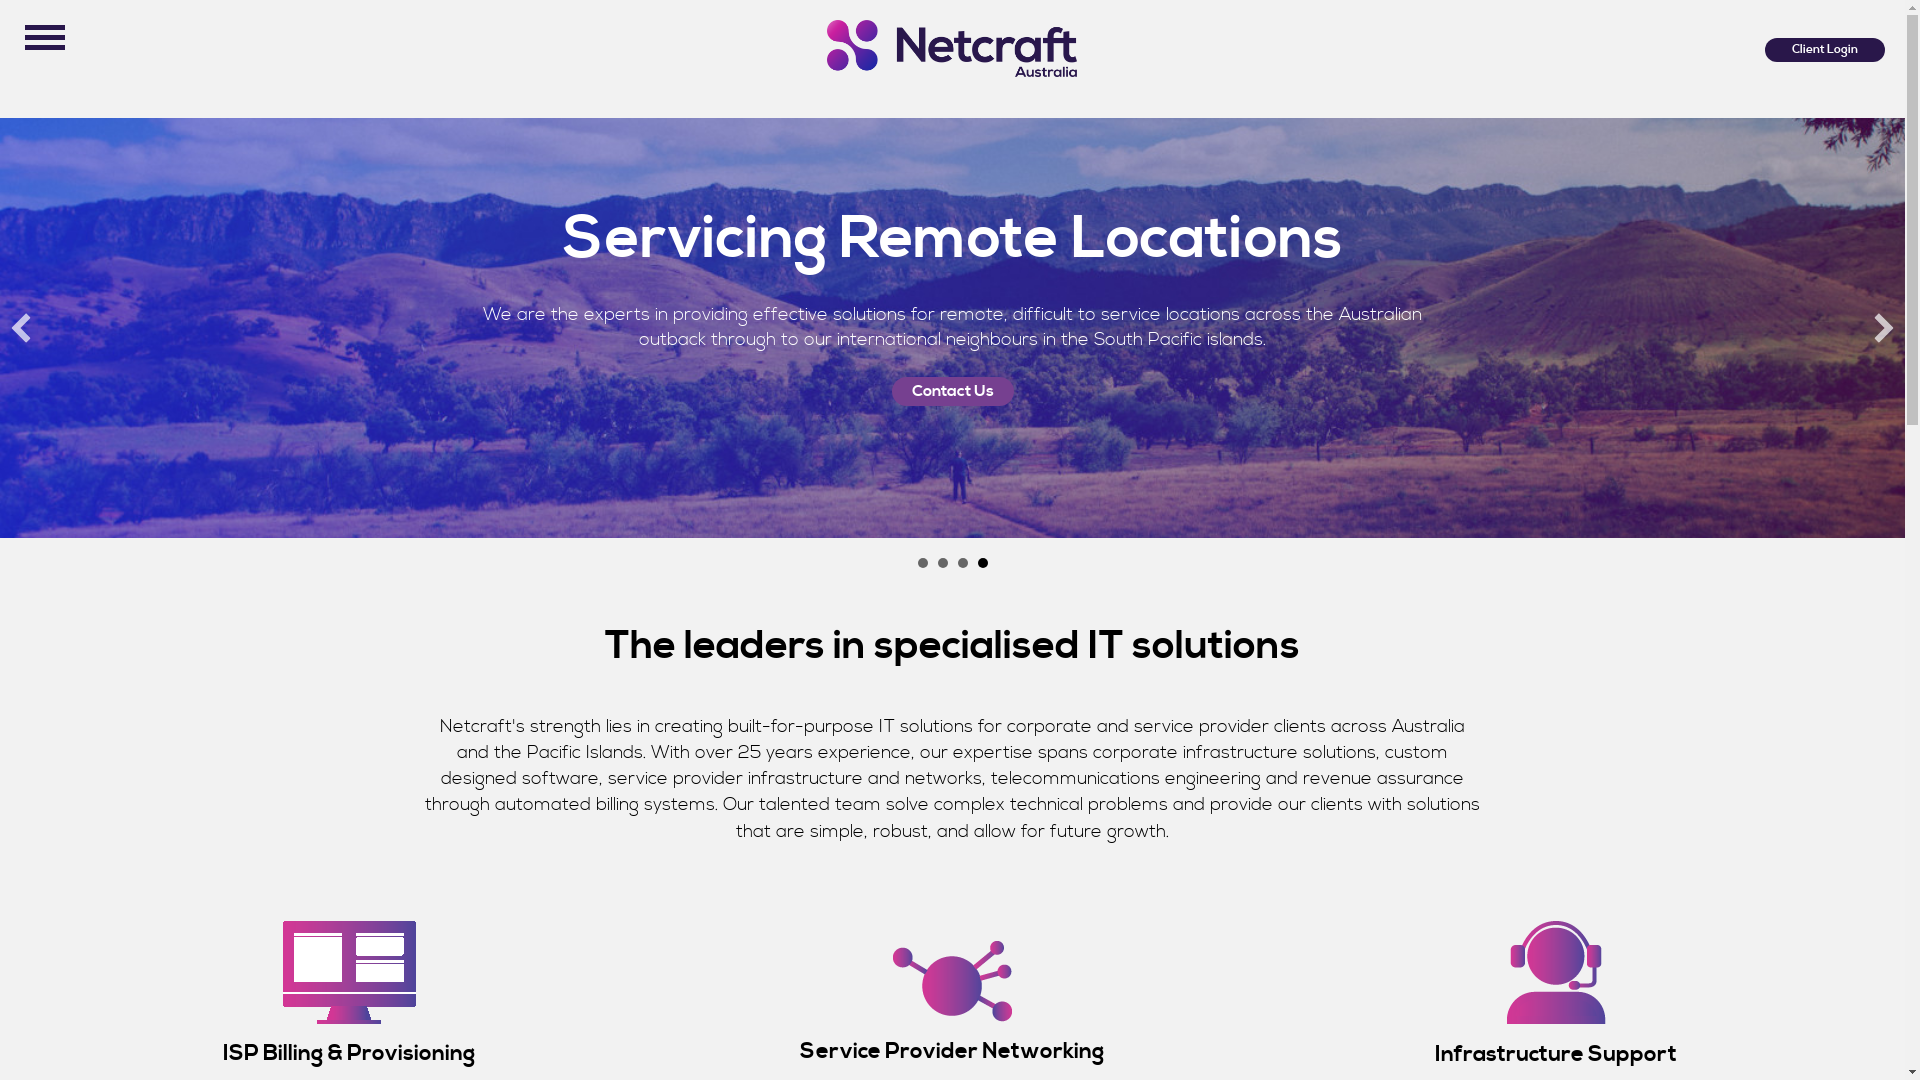 This screenshot has height=1080, width=1920. I want to click on new-netcraft-logo-medium, so click(952, 48).